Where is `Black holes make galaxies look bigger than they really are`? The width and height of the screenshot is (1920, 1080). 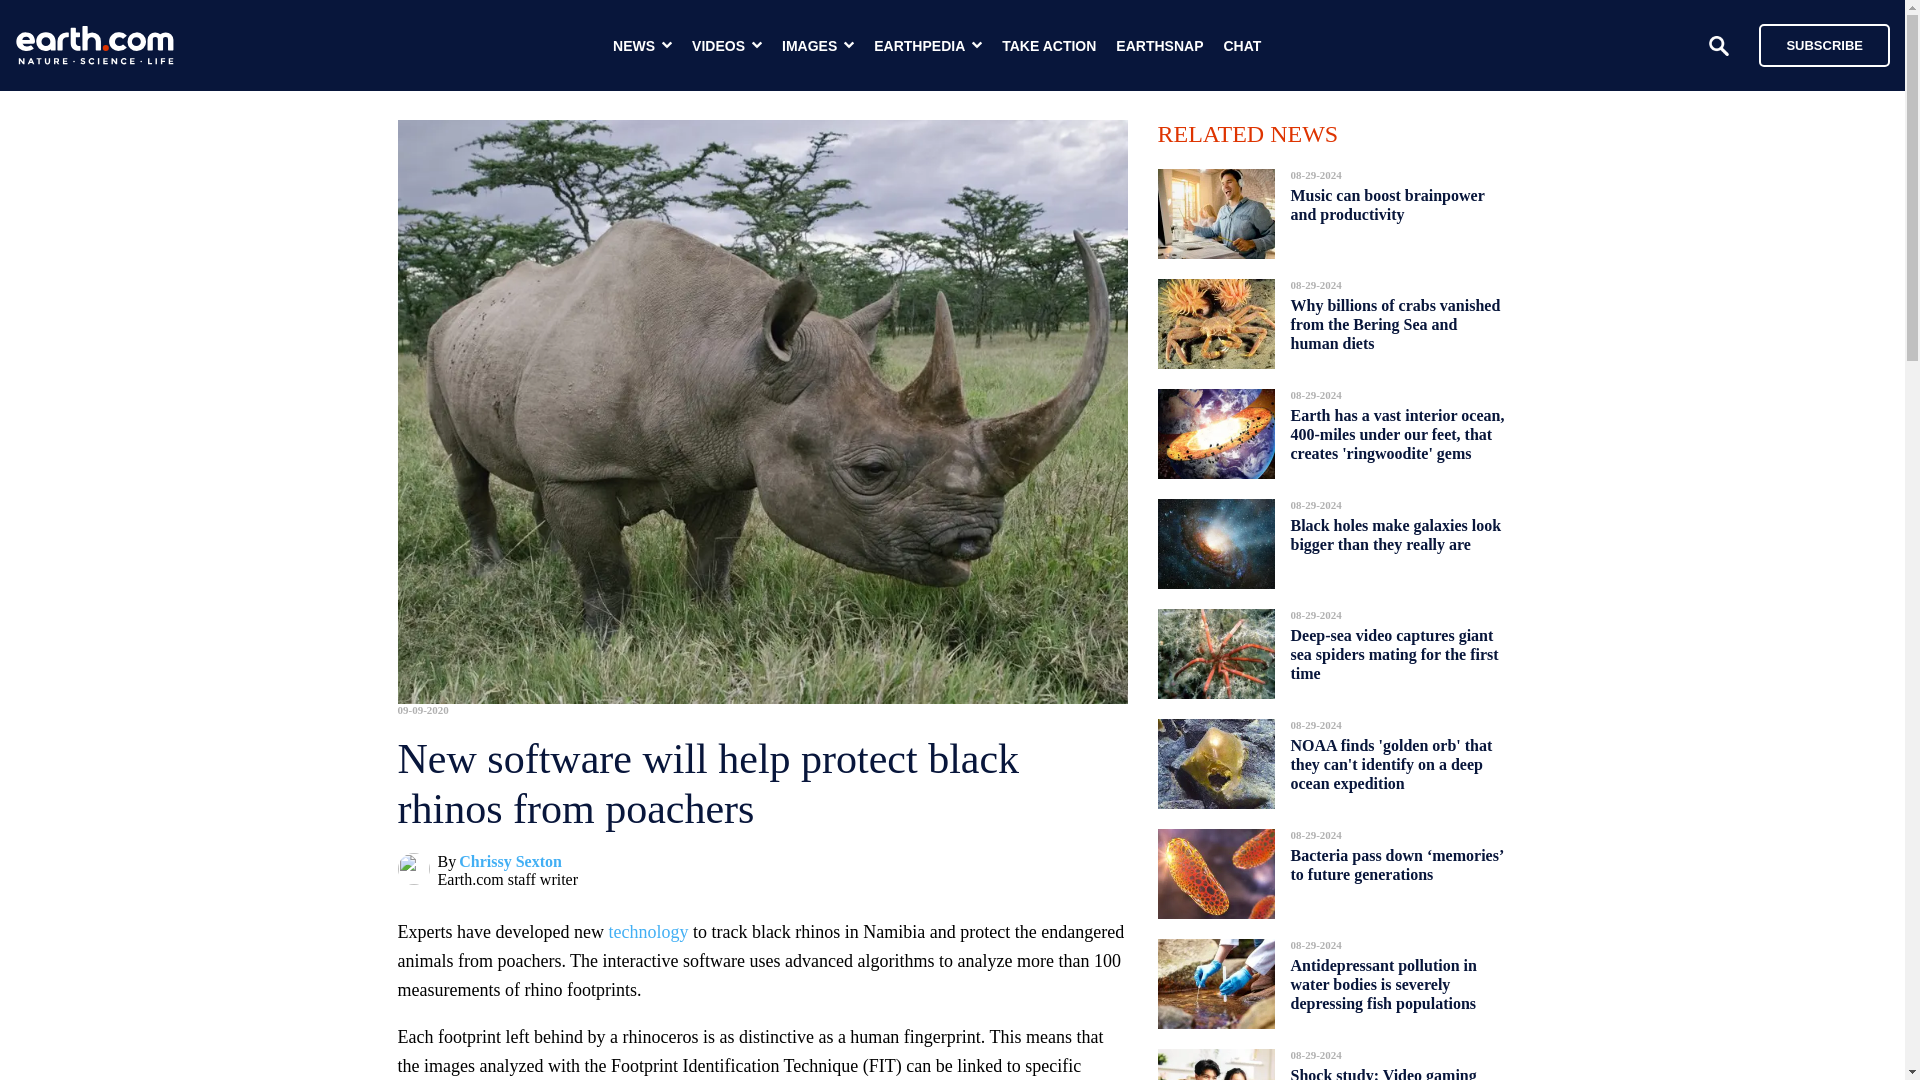 Black holes make galaxies look bigger than they really are is located at coordinates (1396, 534).